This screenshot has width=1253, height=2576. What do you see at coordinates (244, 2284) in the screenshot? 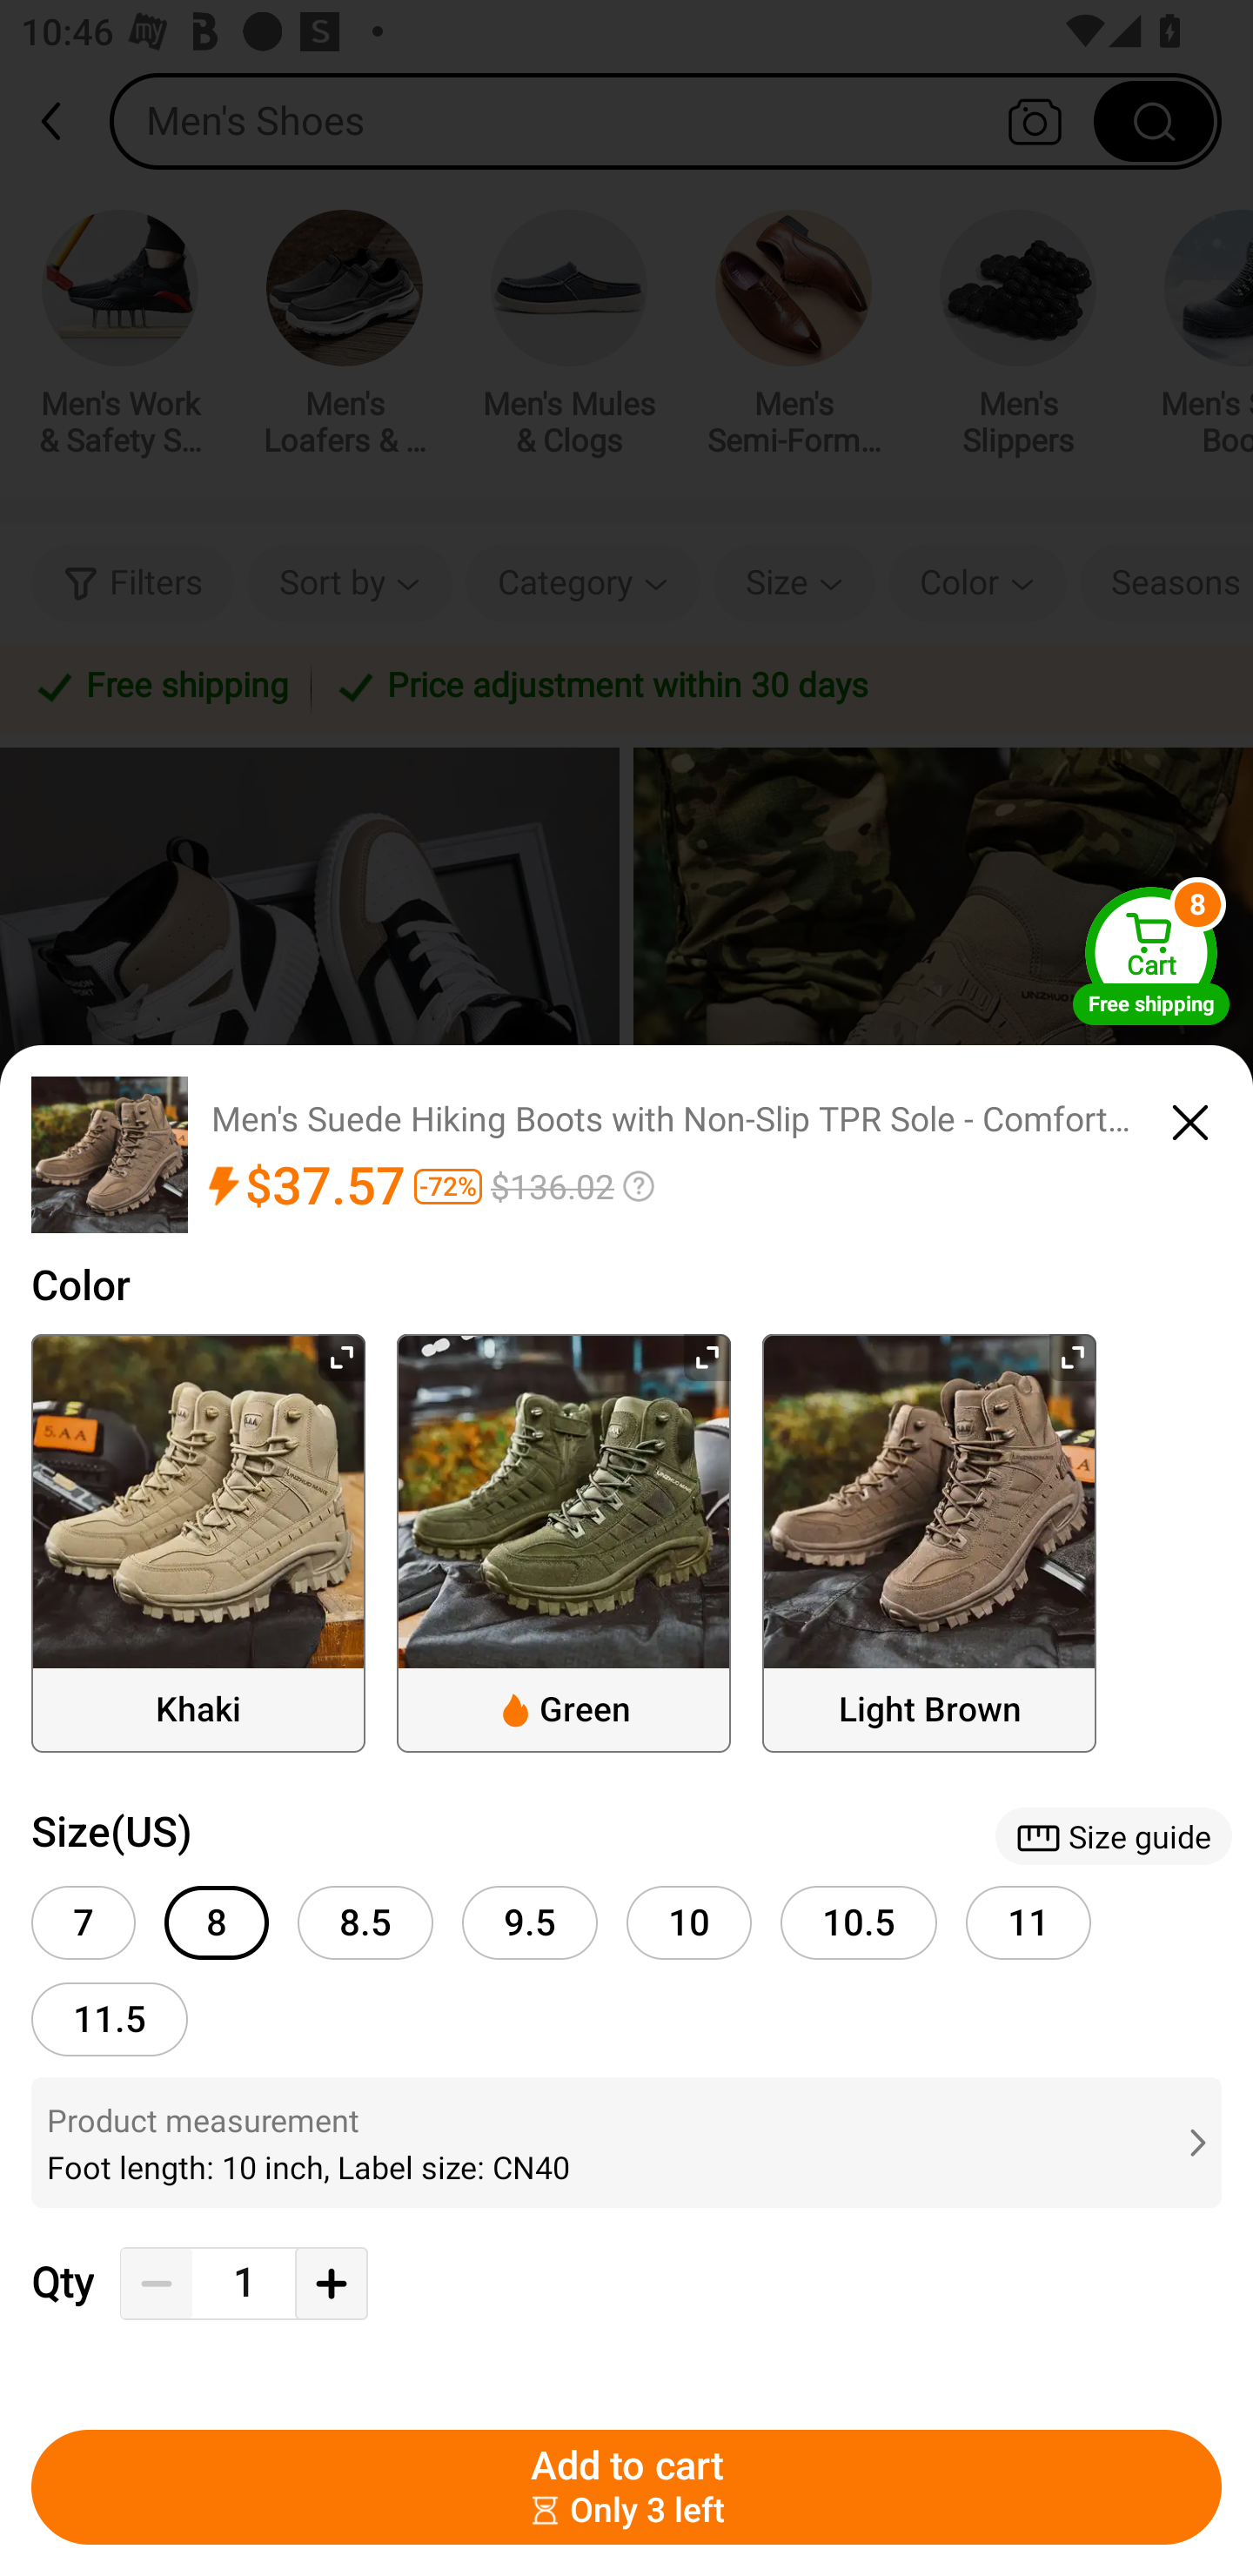
I see `1` at bounding box center [244, 2284].